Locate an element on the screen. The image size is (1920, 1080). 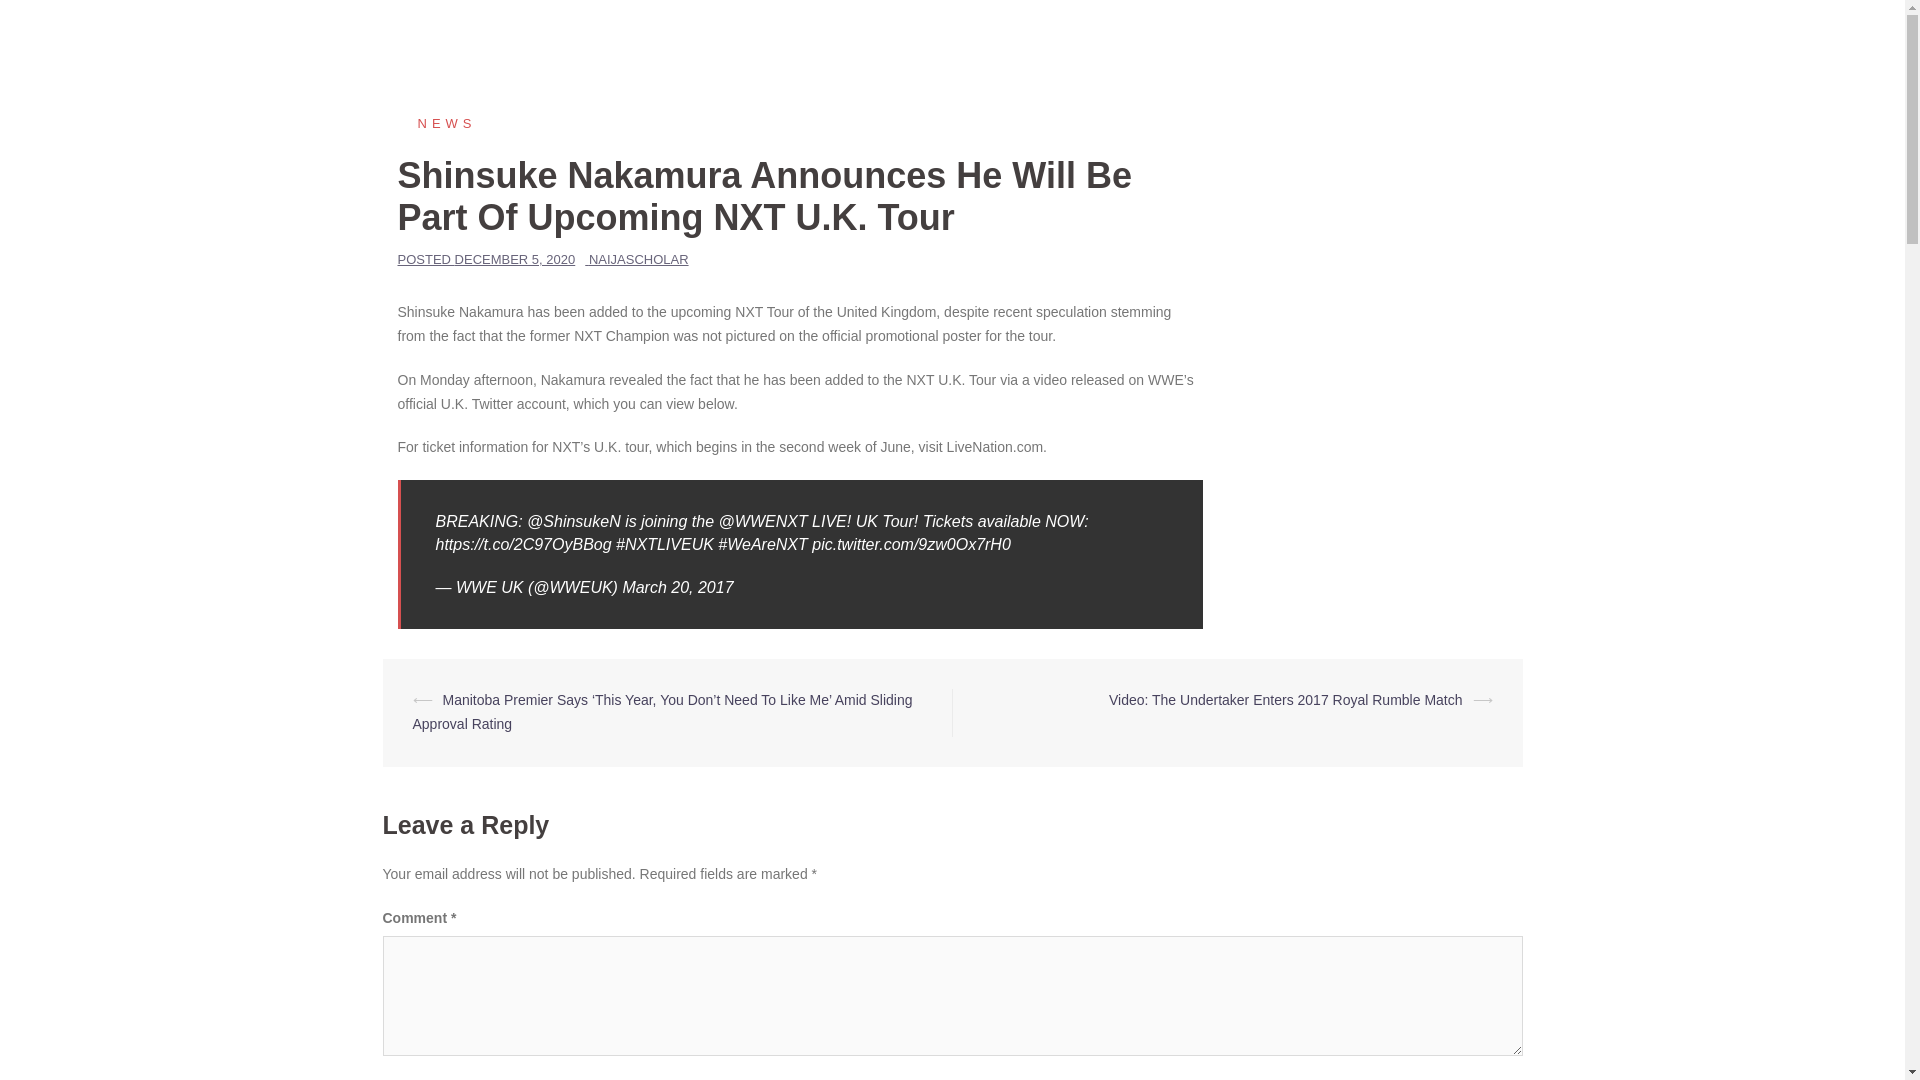
Story is located at coordinates (1178, 38).